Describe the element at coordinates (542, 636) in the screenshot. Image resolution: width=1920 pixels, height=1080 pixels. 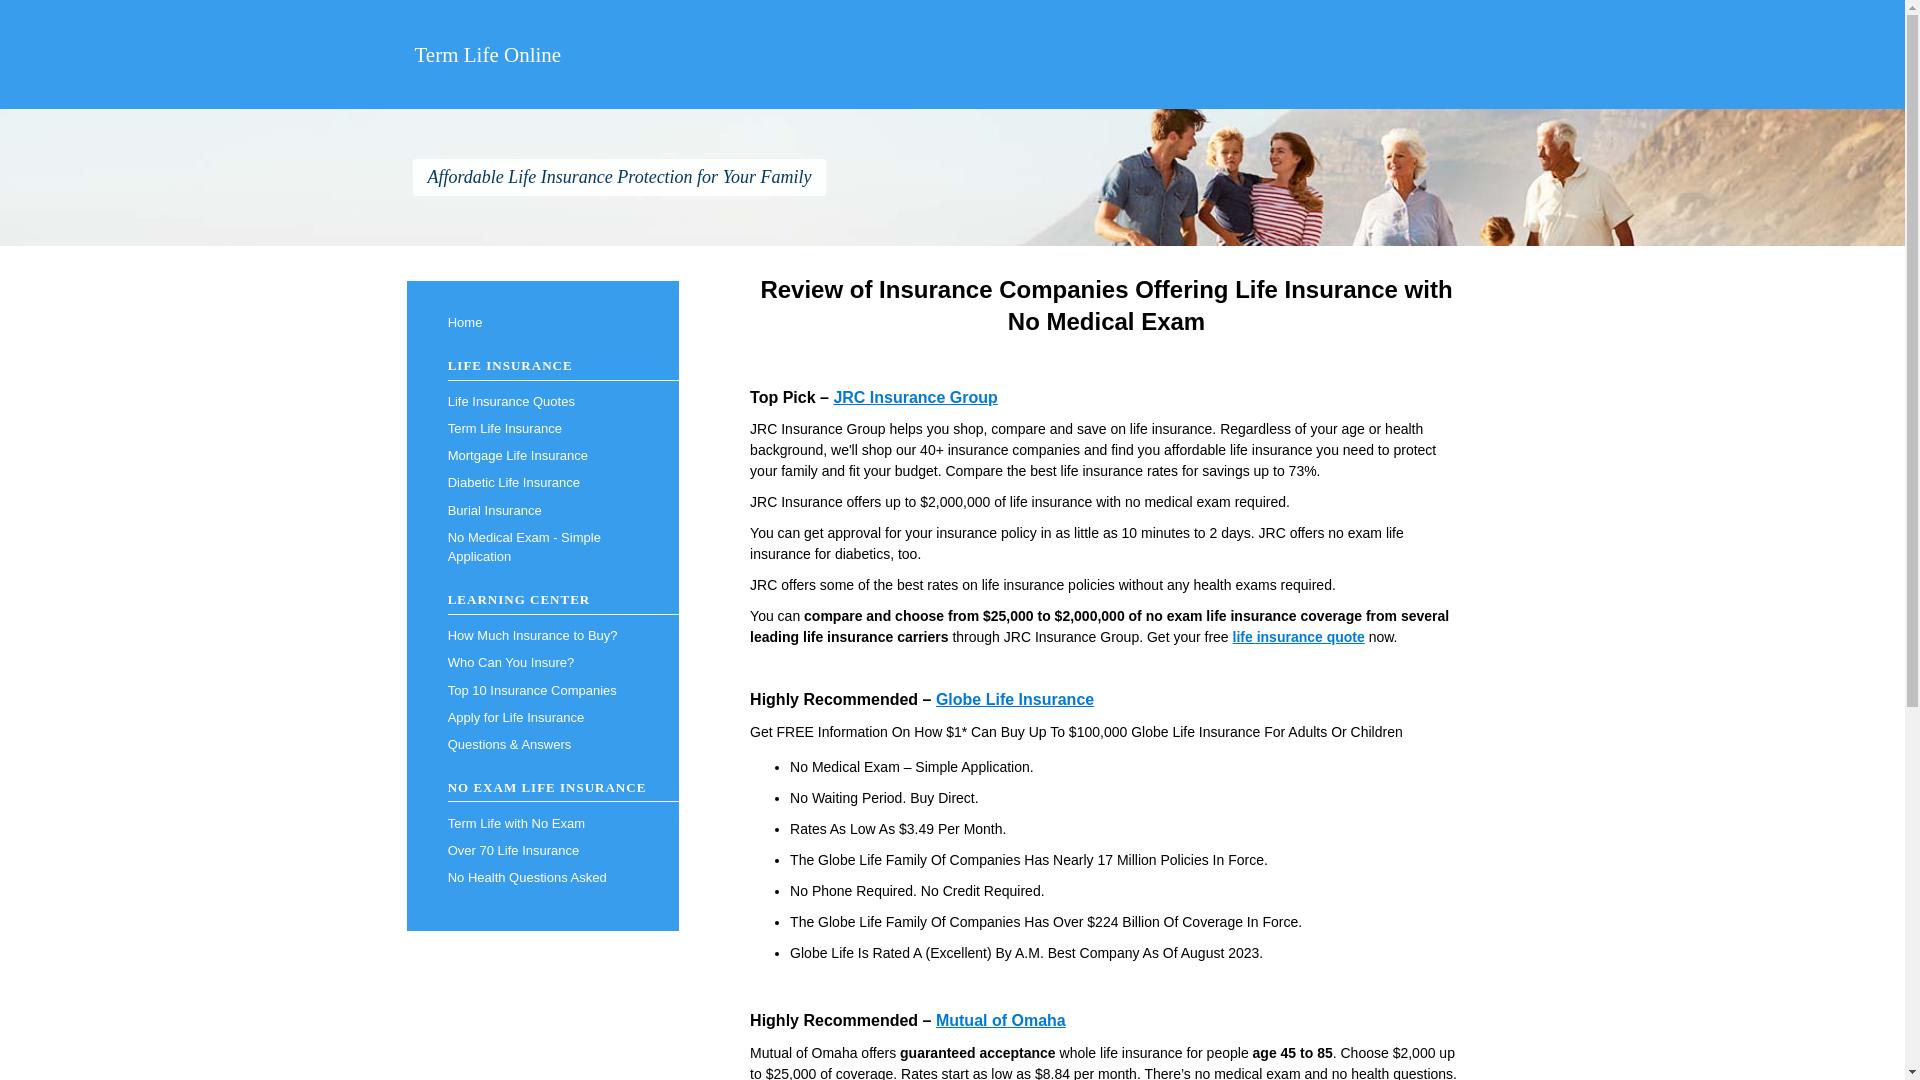
I see `How Much Insurance to Buy?` at that location.